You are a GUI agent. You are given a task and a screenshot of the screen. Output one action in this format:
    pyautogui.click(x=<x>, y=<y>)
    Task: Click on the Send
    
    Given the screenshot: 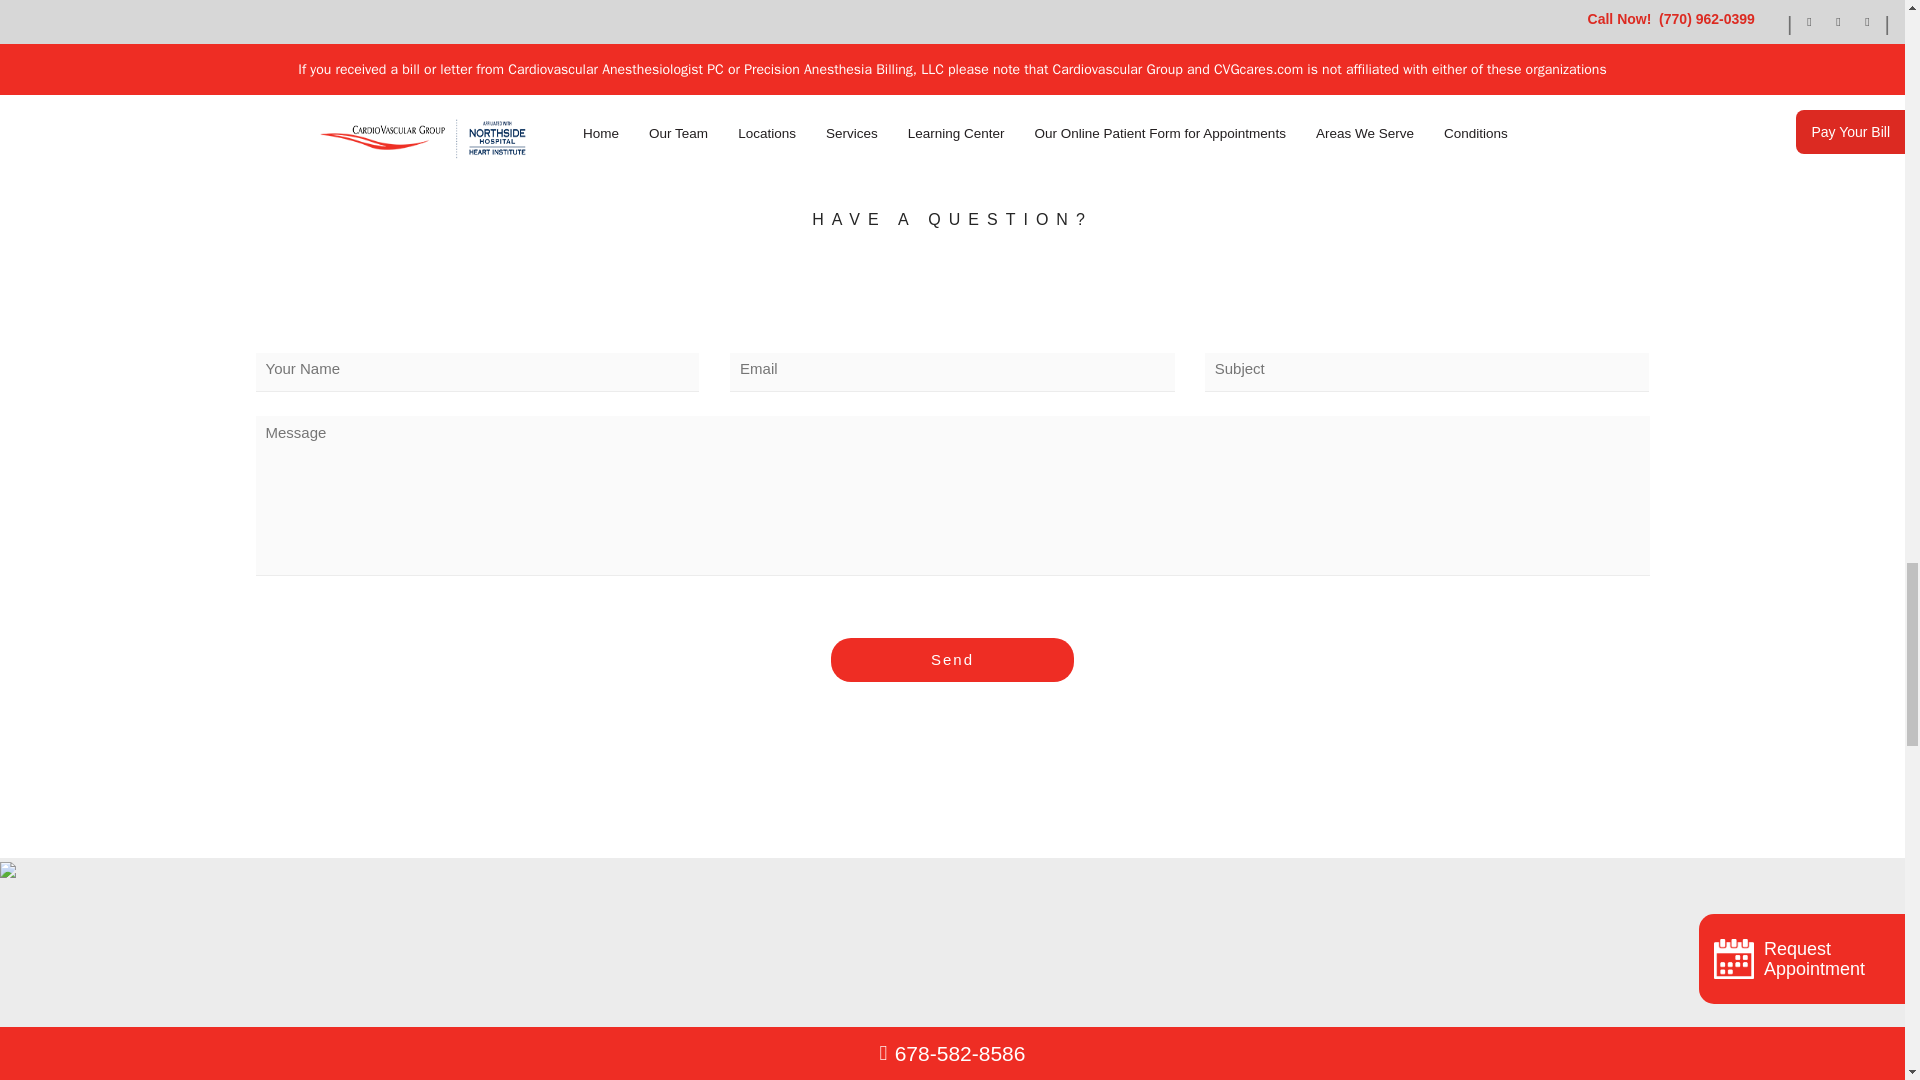 What is the action you would take?
    pyautogui.click(x=952, y=660)
    